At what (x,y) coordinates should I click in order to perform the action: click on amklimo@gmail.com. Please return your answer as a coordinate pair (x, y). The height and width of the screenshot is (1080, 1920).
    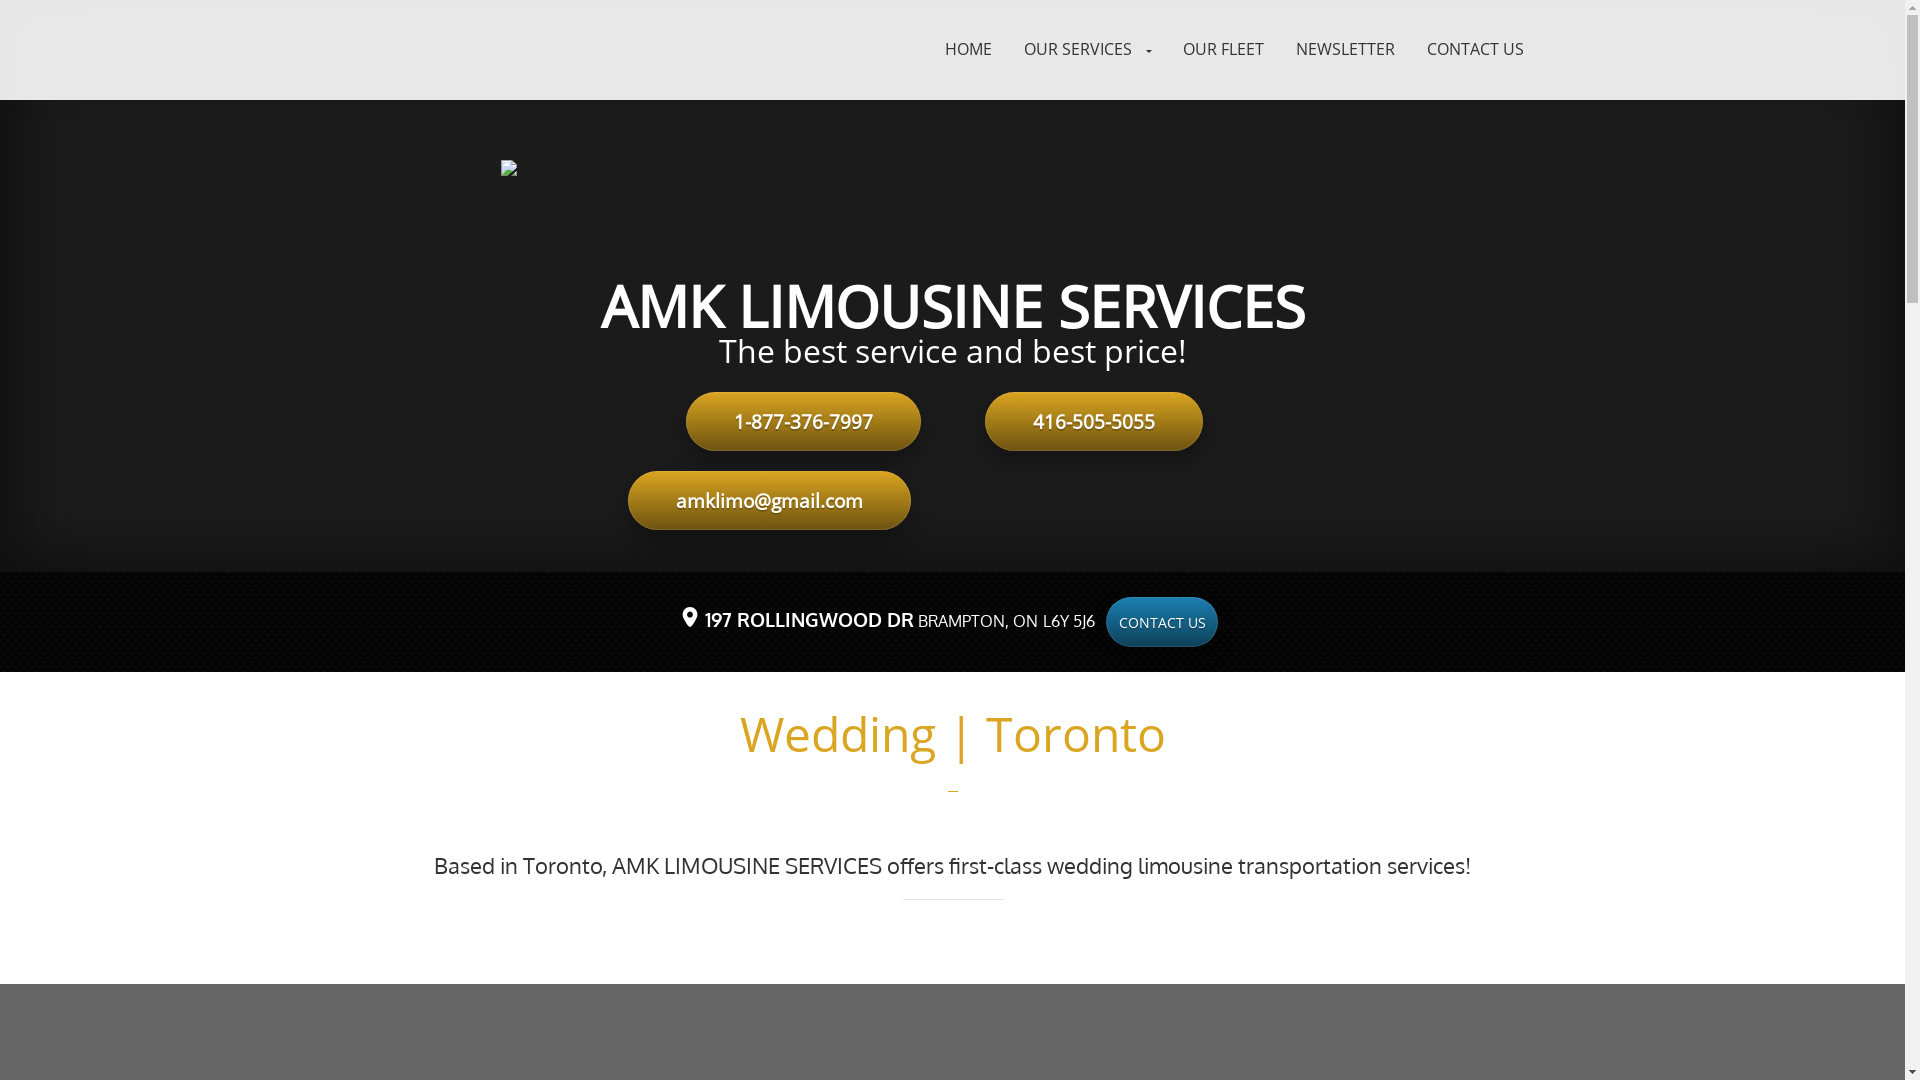
    Looking at the image, I should click on (770, 500).